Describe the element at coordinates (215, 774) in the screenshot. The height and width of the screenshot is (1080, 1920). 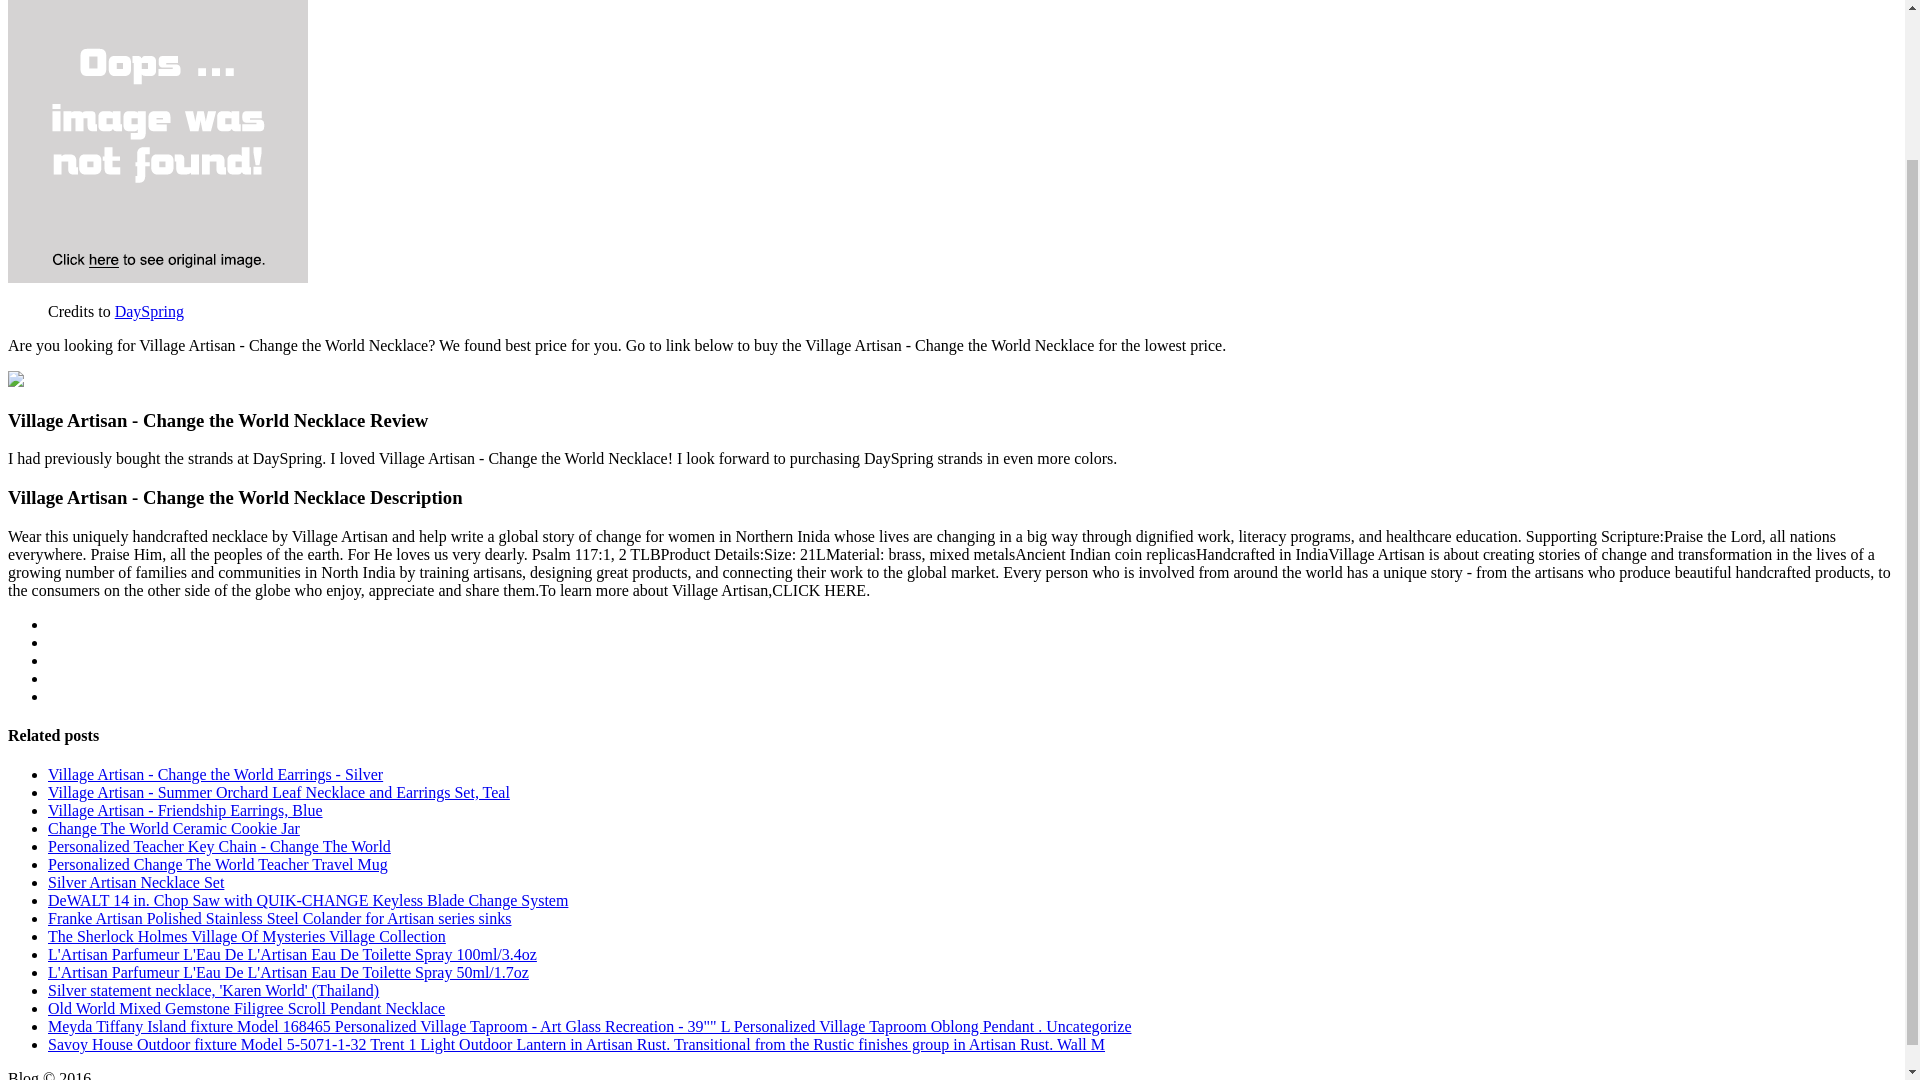
I see `Village Artisan - Change the World Earrings - Silver` at that location.